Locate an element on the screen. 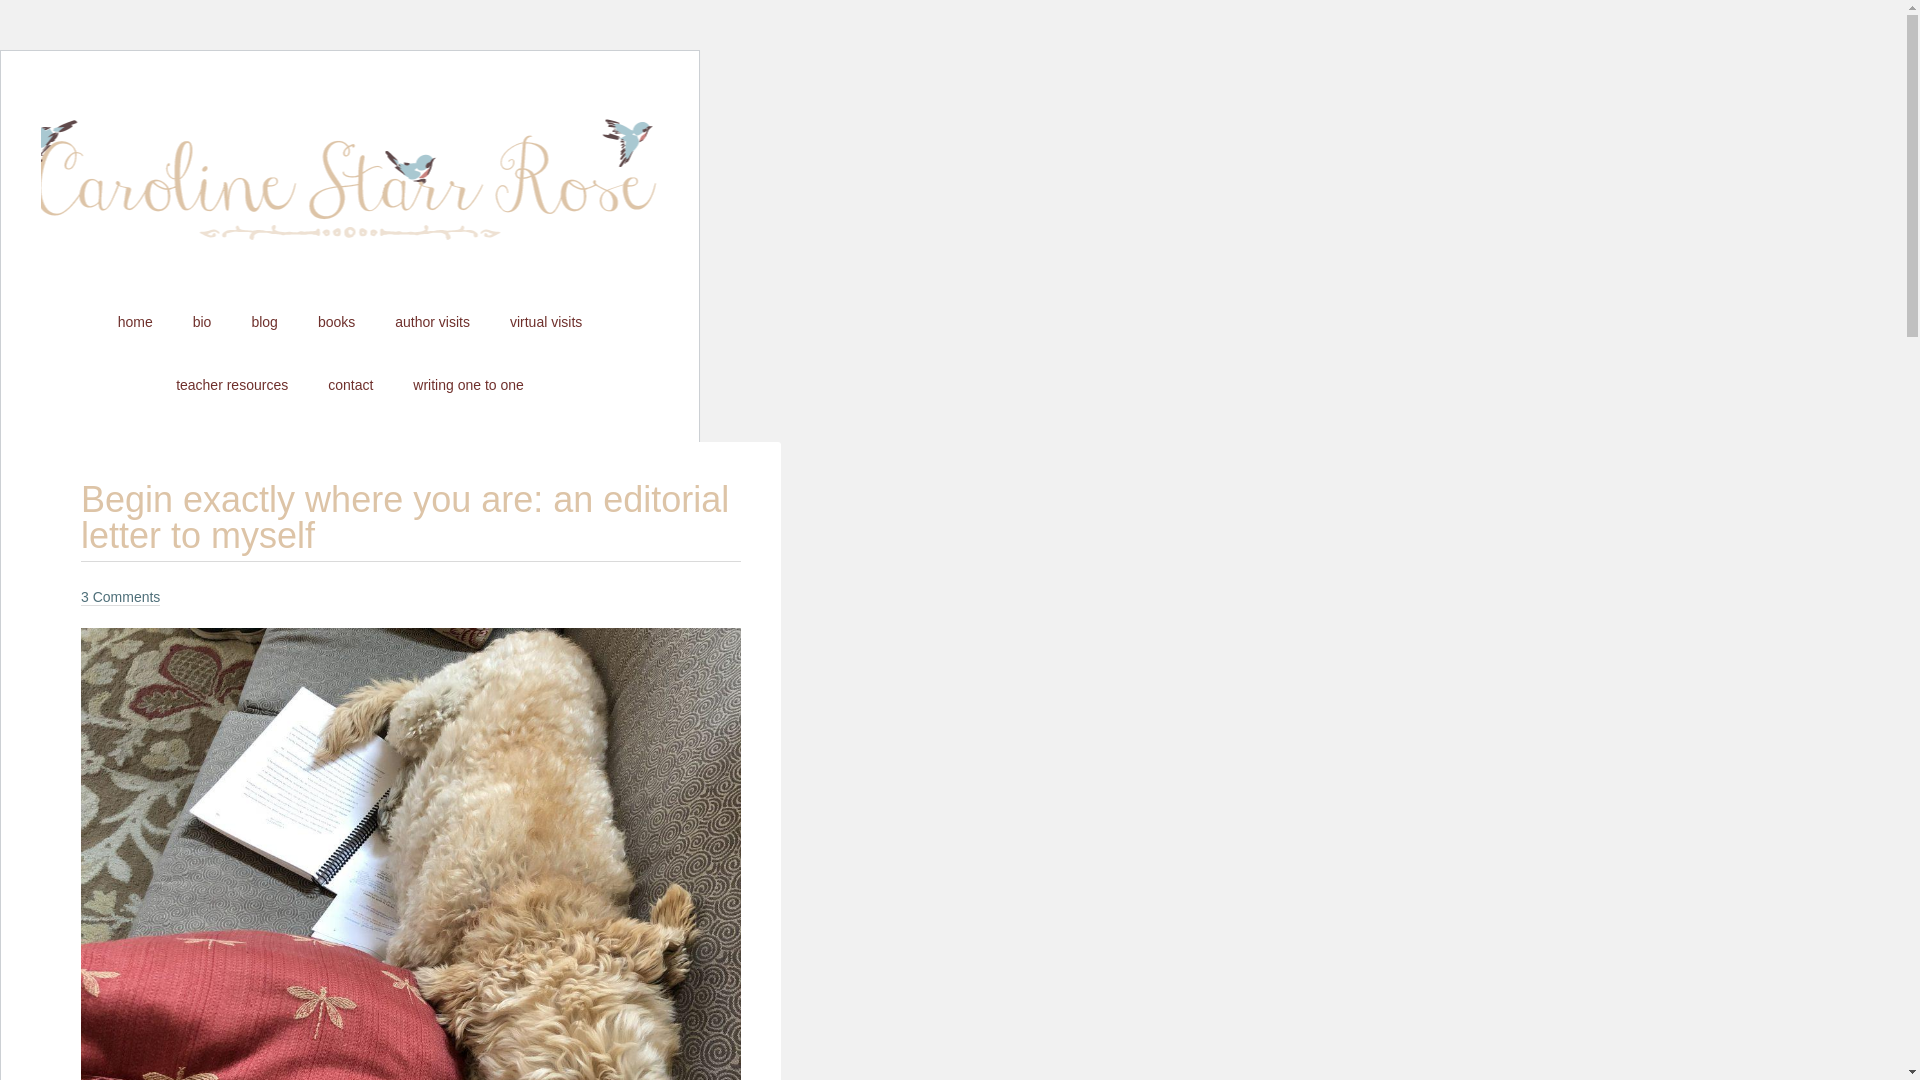  CAROLINE STARR ROSE is located at coordinates (349, 196).